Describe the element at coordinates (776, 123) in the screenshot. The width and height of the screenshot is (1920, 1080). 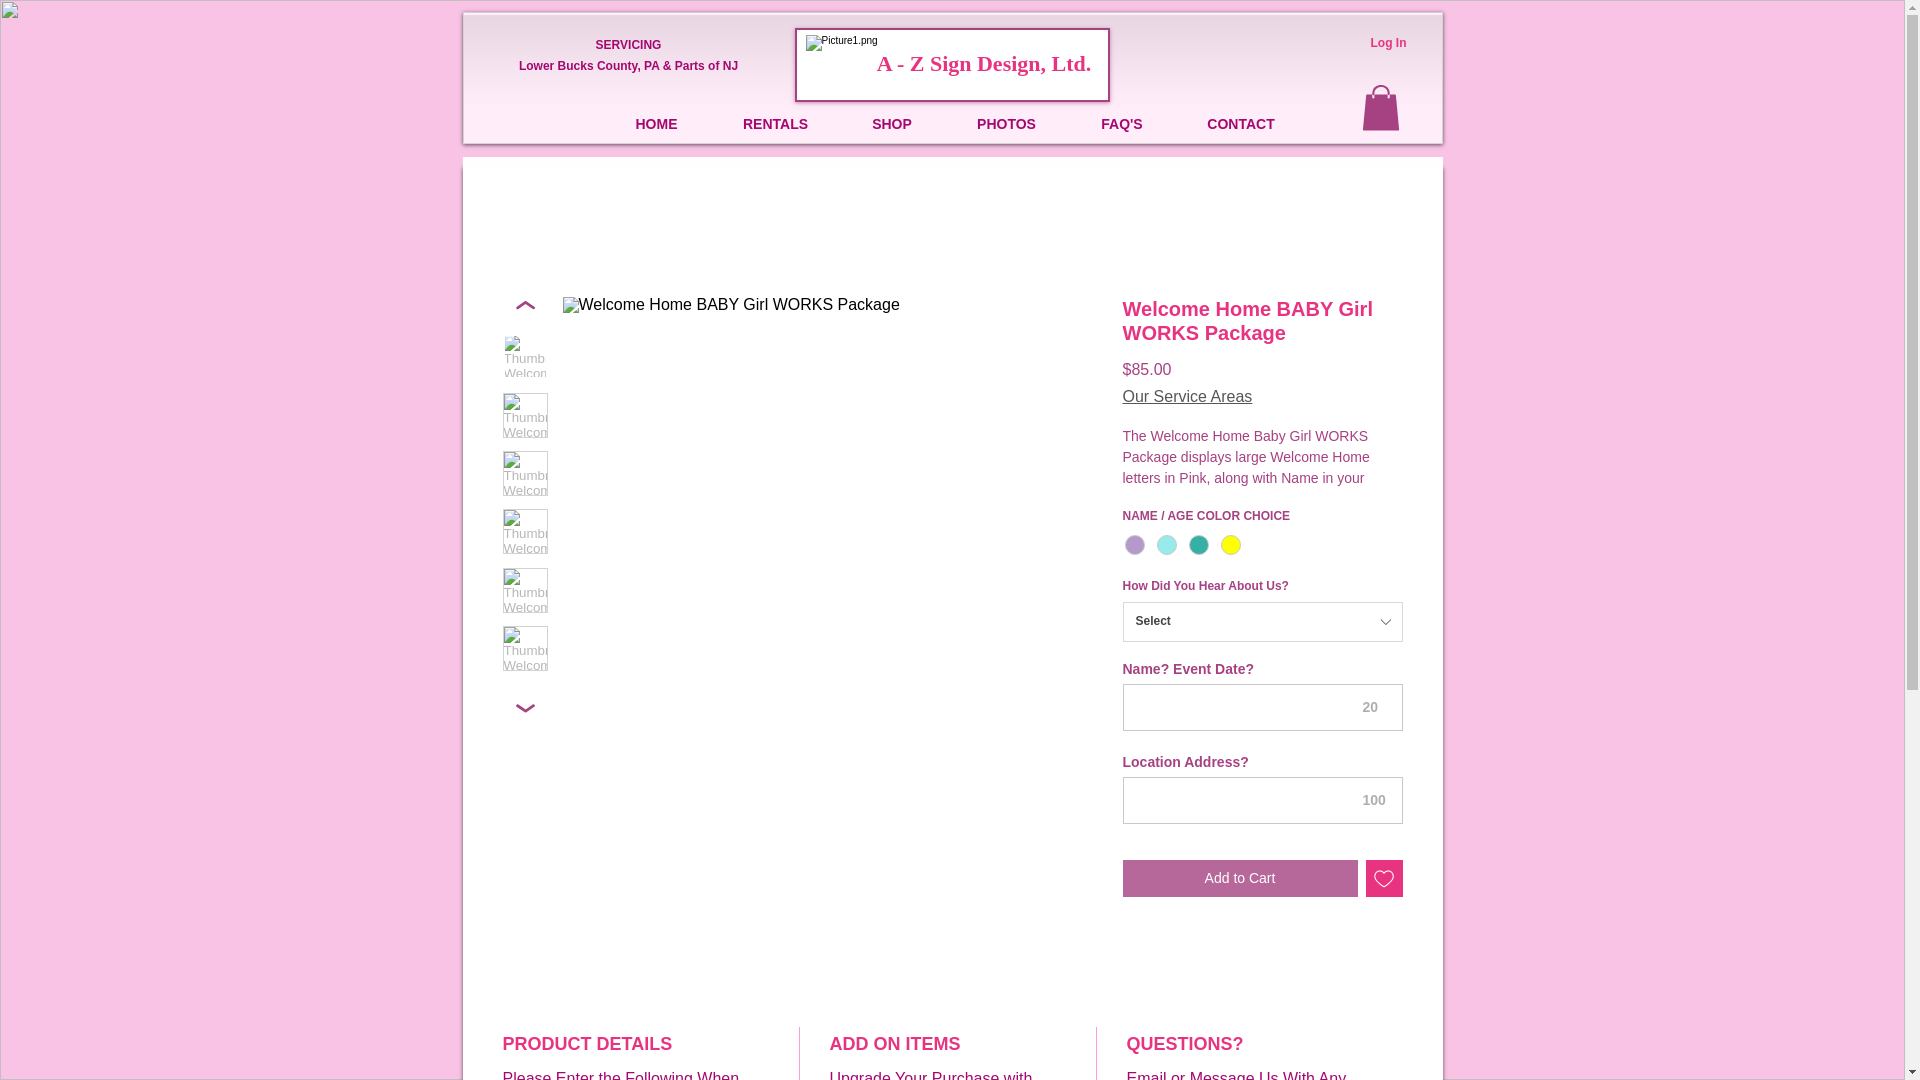
I see `RENTALS` at that location.